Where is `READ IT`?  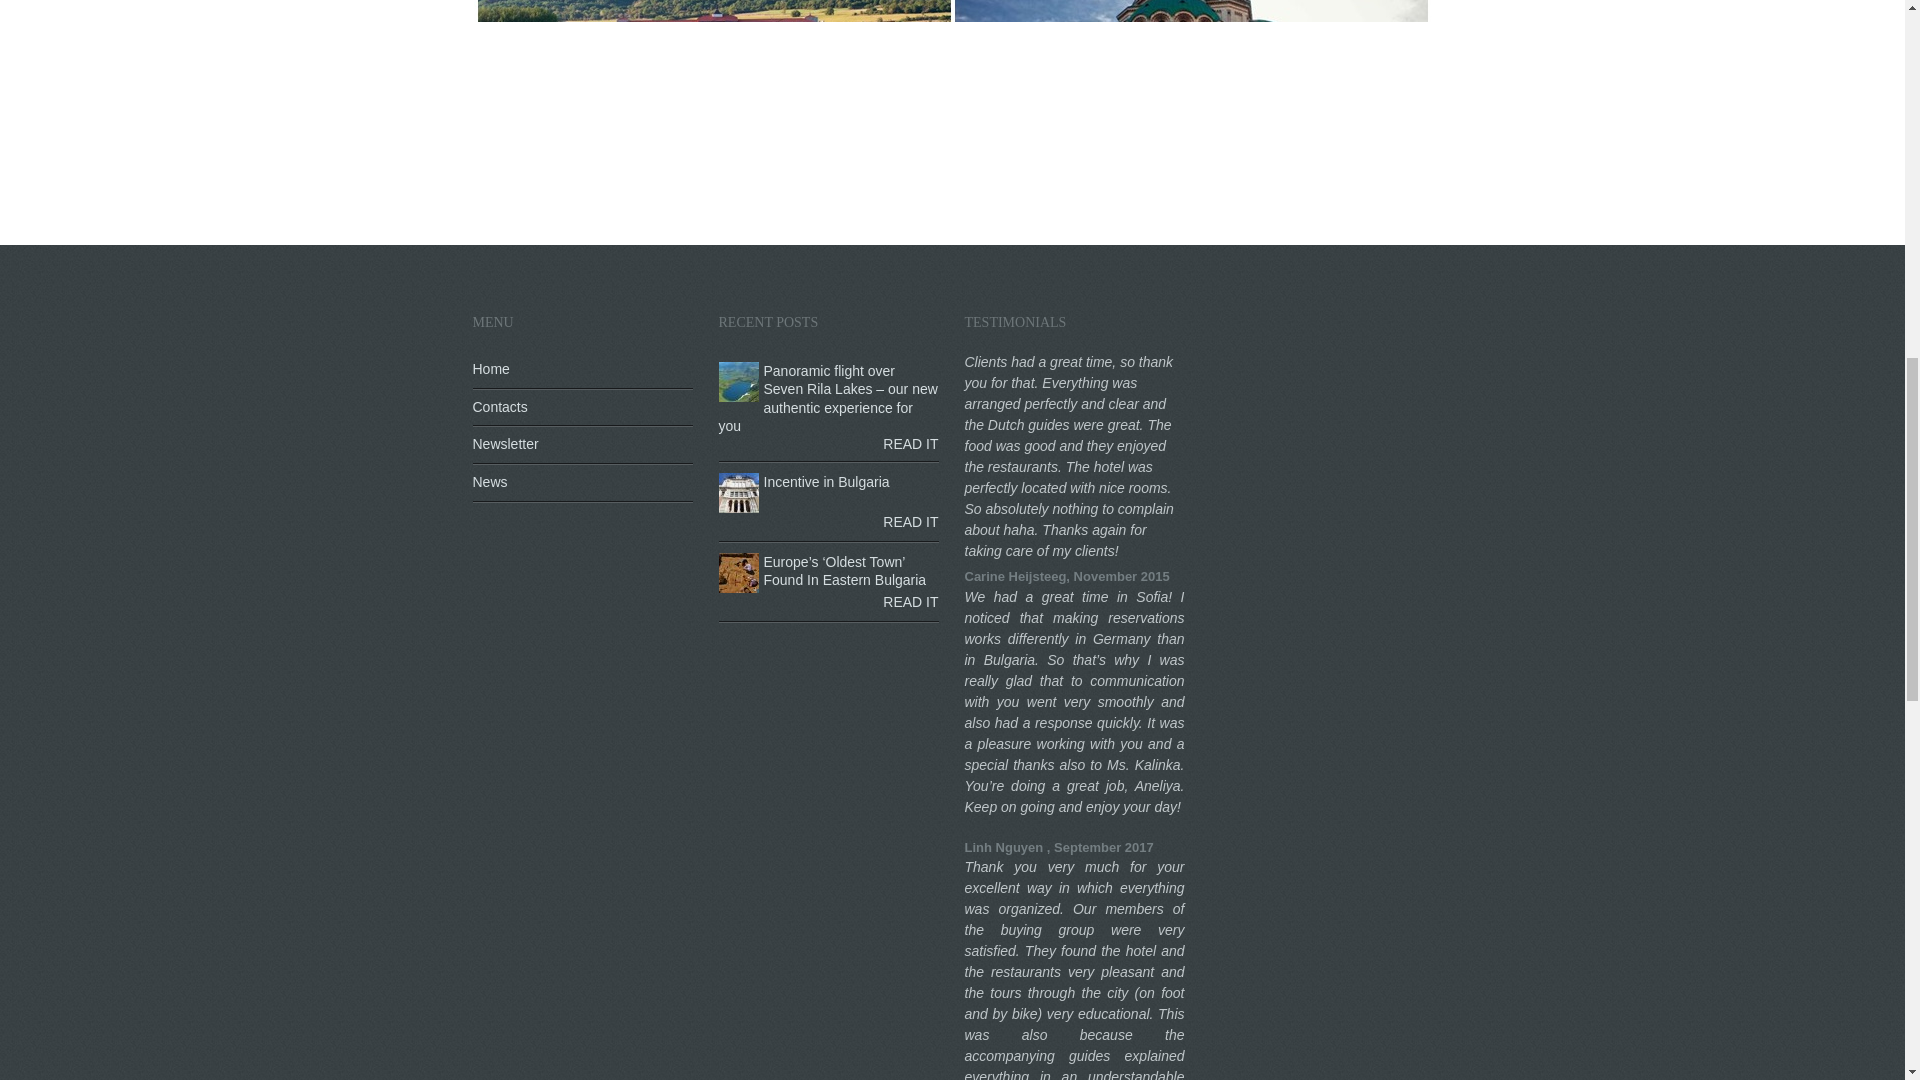 READ IT is located at coordinates (910, 602).